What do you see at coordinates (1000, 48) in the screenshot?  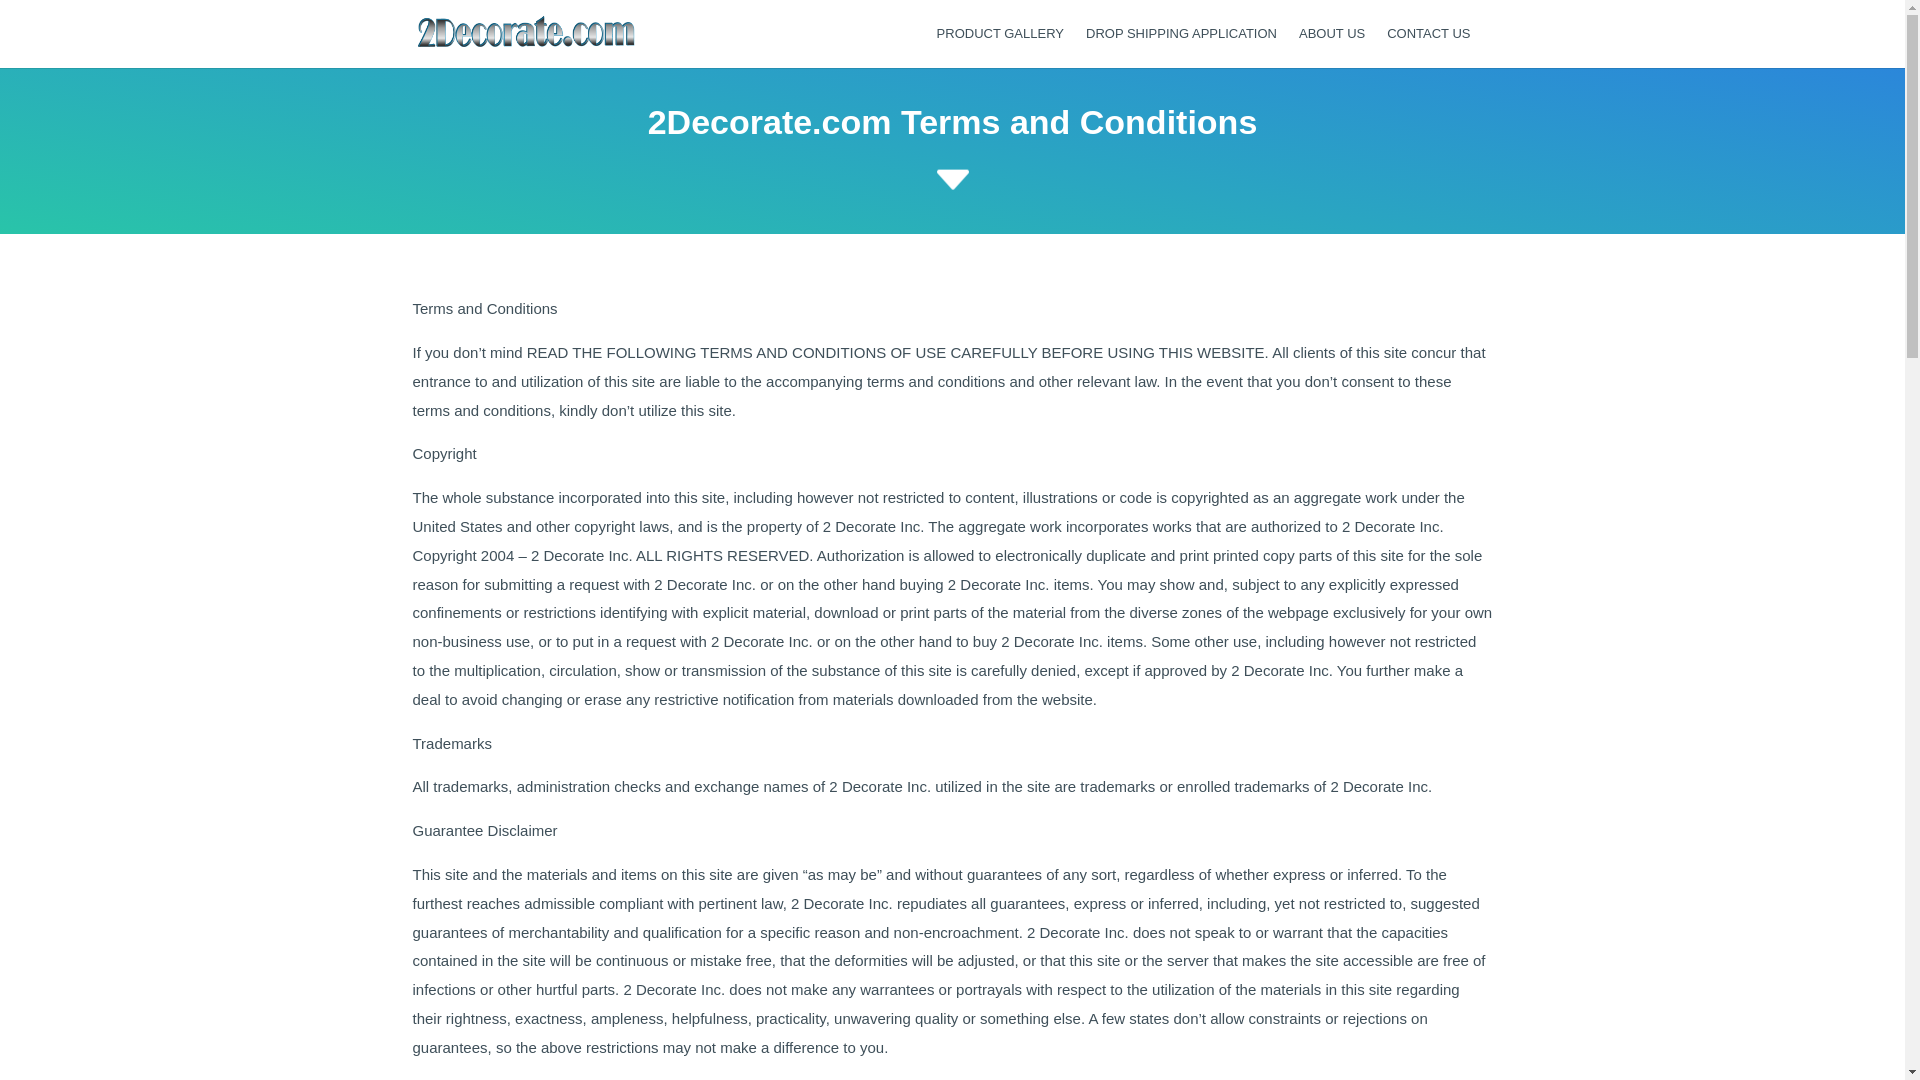 I see `PRODUCT GALLERY` at bounding box center [1000, 48].